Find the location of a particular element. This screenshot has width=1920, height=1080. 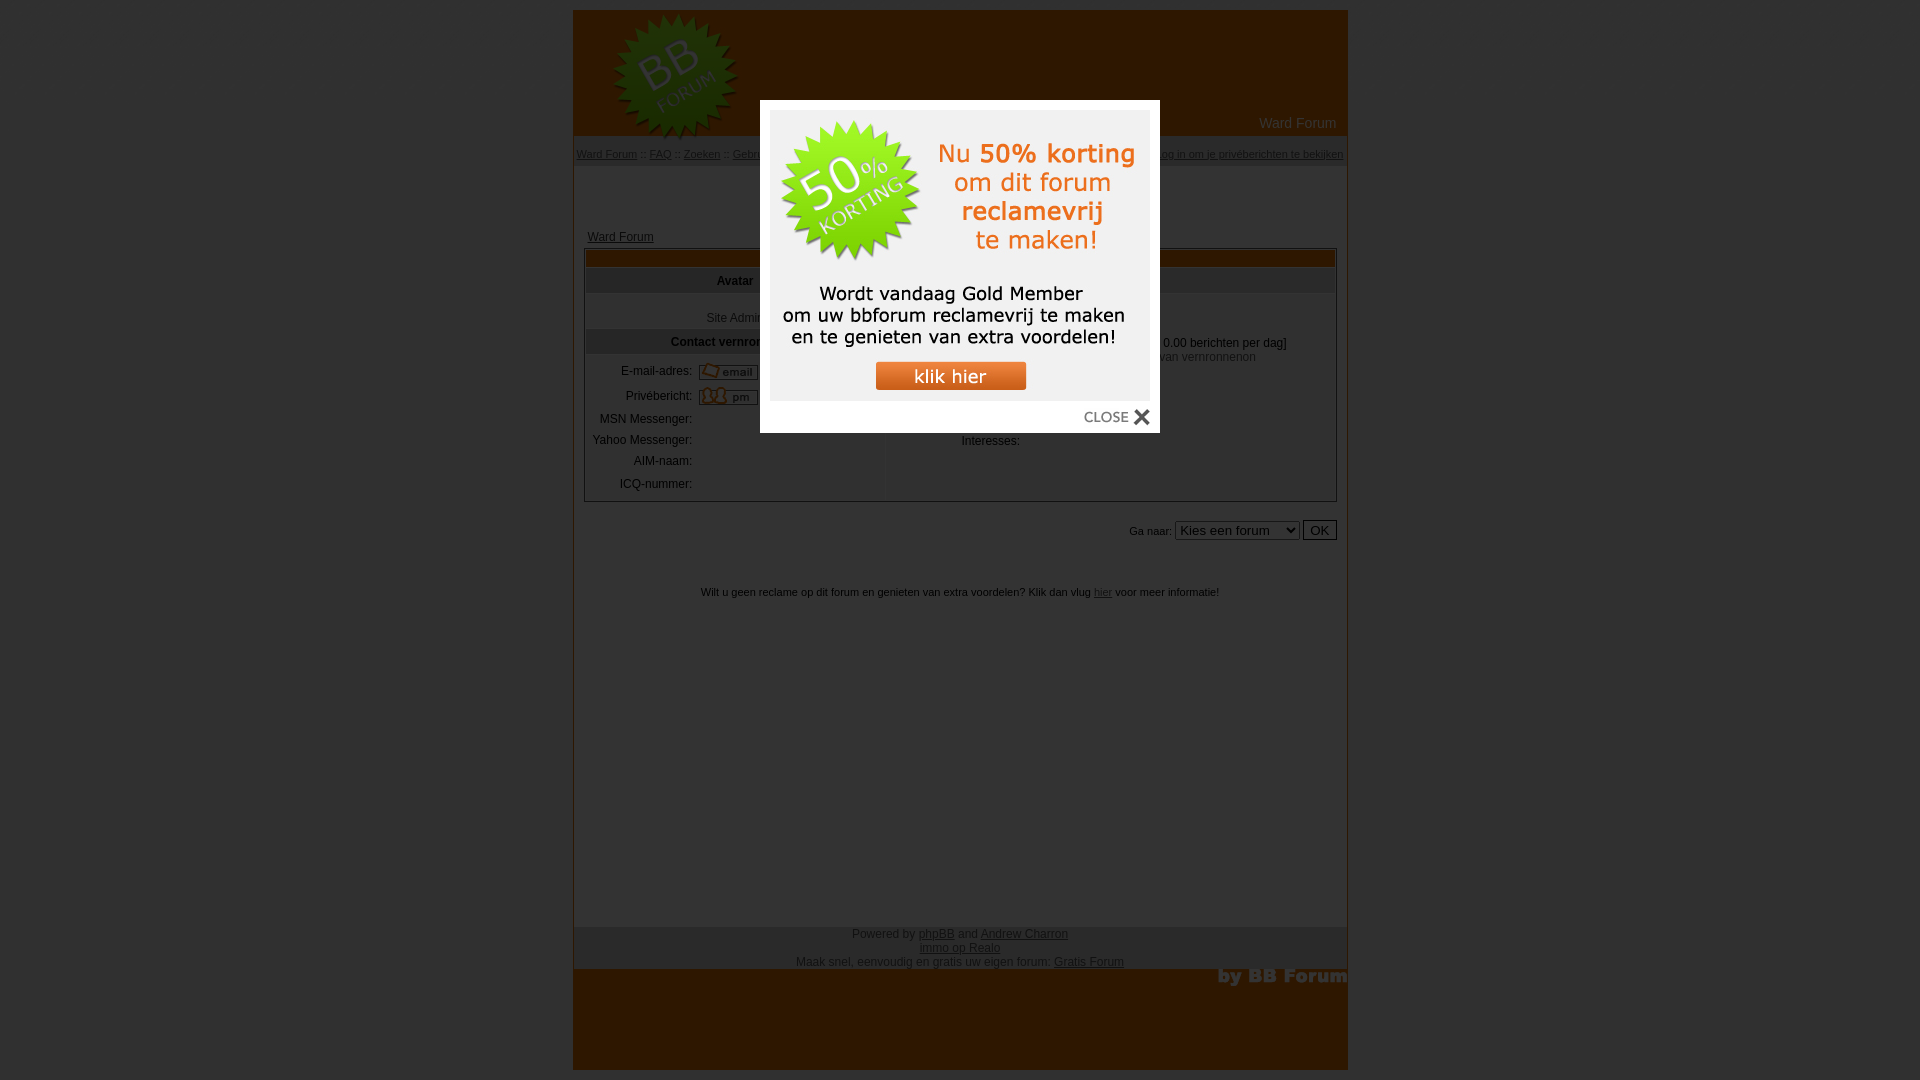

Zoek naar alle berichten van vernronnenon is located at coordinates (1142, 357).